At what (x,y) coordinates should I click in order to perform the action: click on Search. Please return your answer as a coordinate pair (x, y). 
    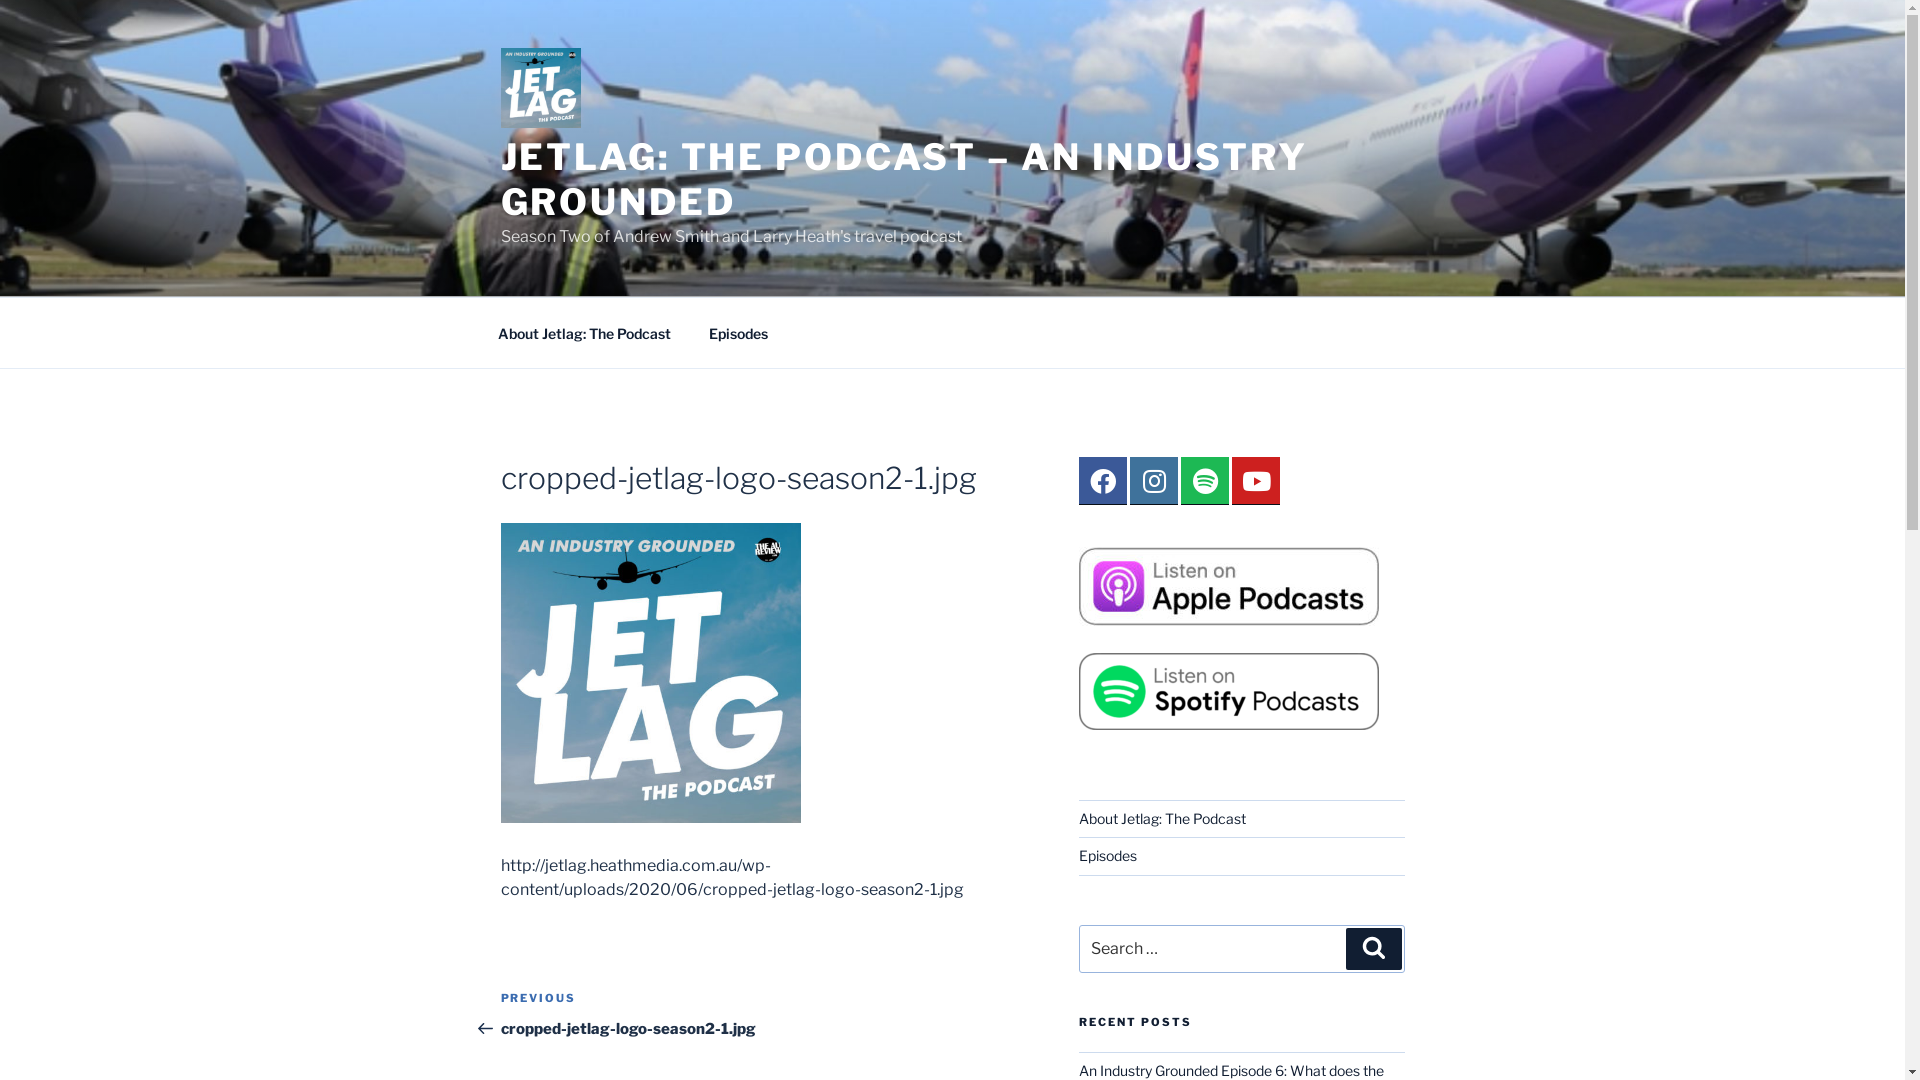
    Looking at the image, I should click on (1374, 949).